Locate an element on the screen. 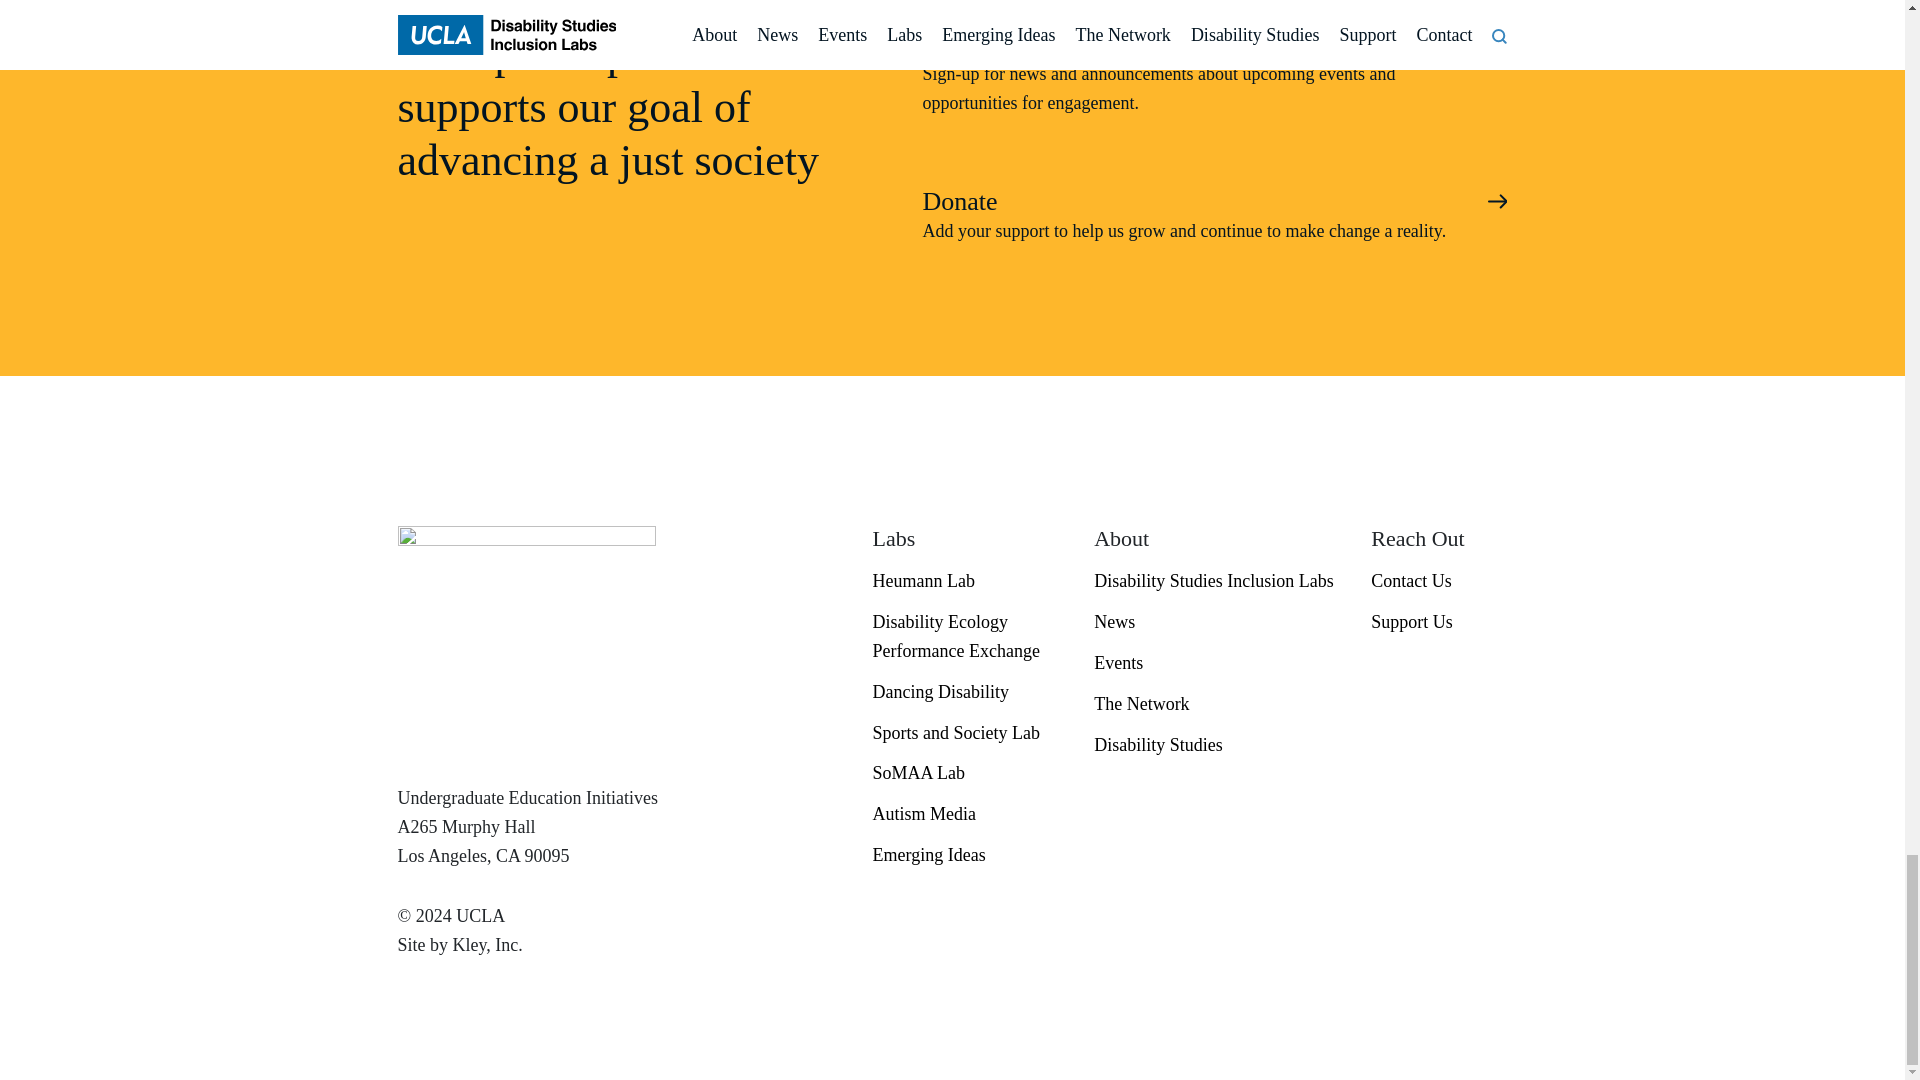 Image resolution: width=1920 pixels, height=1080 pixels. Dancing Disability is located at coordinates (967, 692).